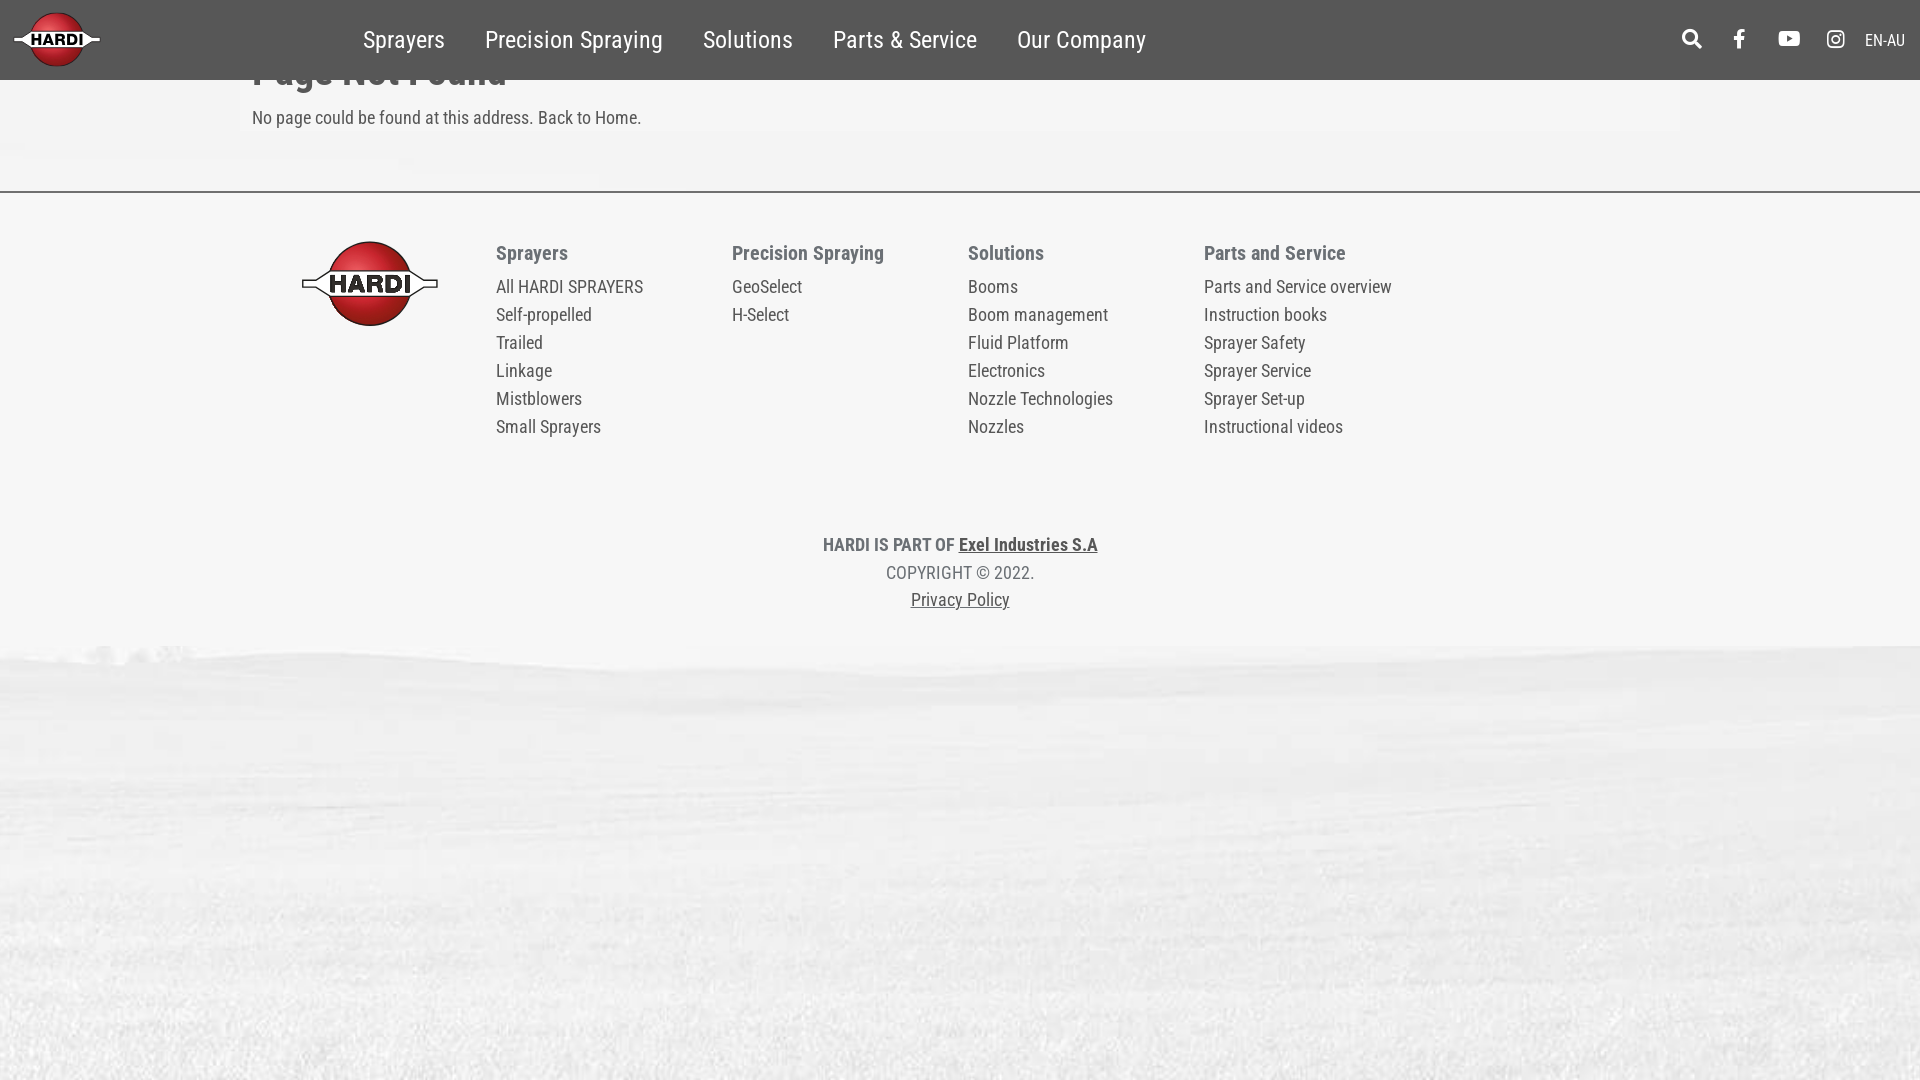  I want to click on Sprayer Service, so click(1258, 370).